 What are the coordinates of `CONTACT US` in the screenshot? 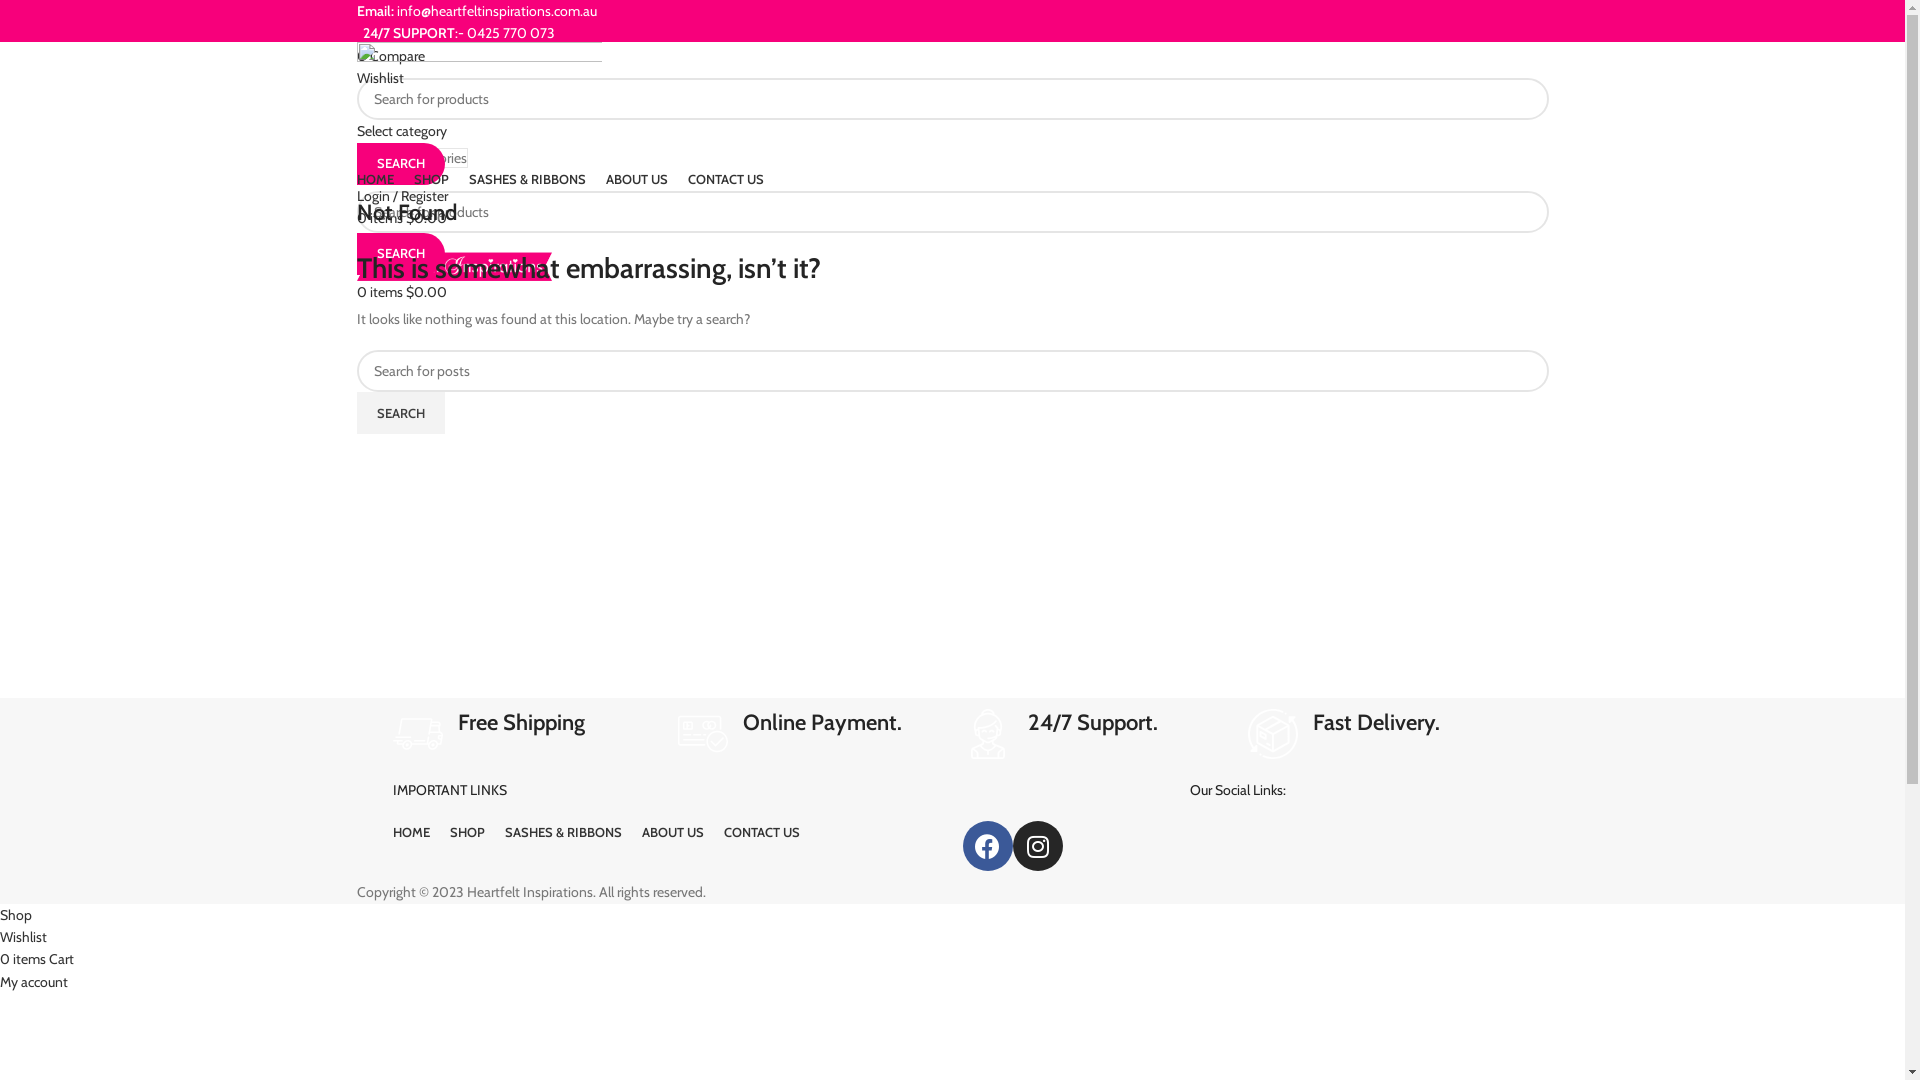 It's located at (762, 833).